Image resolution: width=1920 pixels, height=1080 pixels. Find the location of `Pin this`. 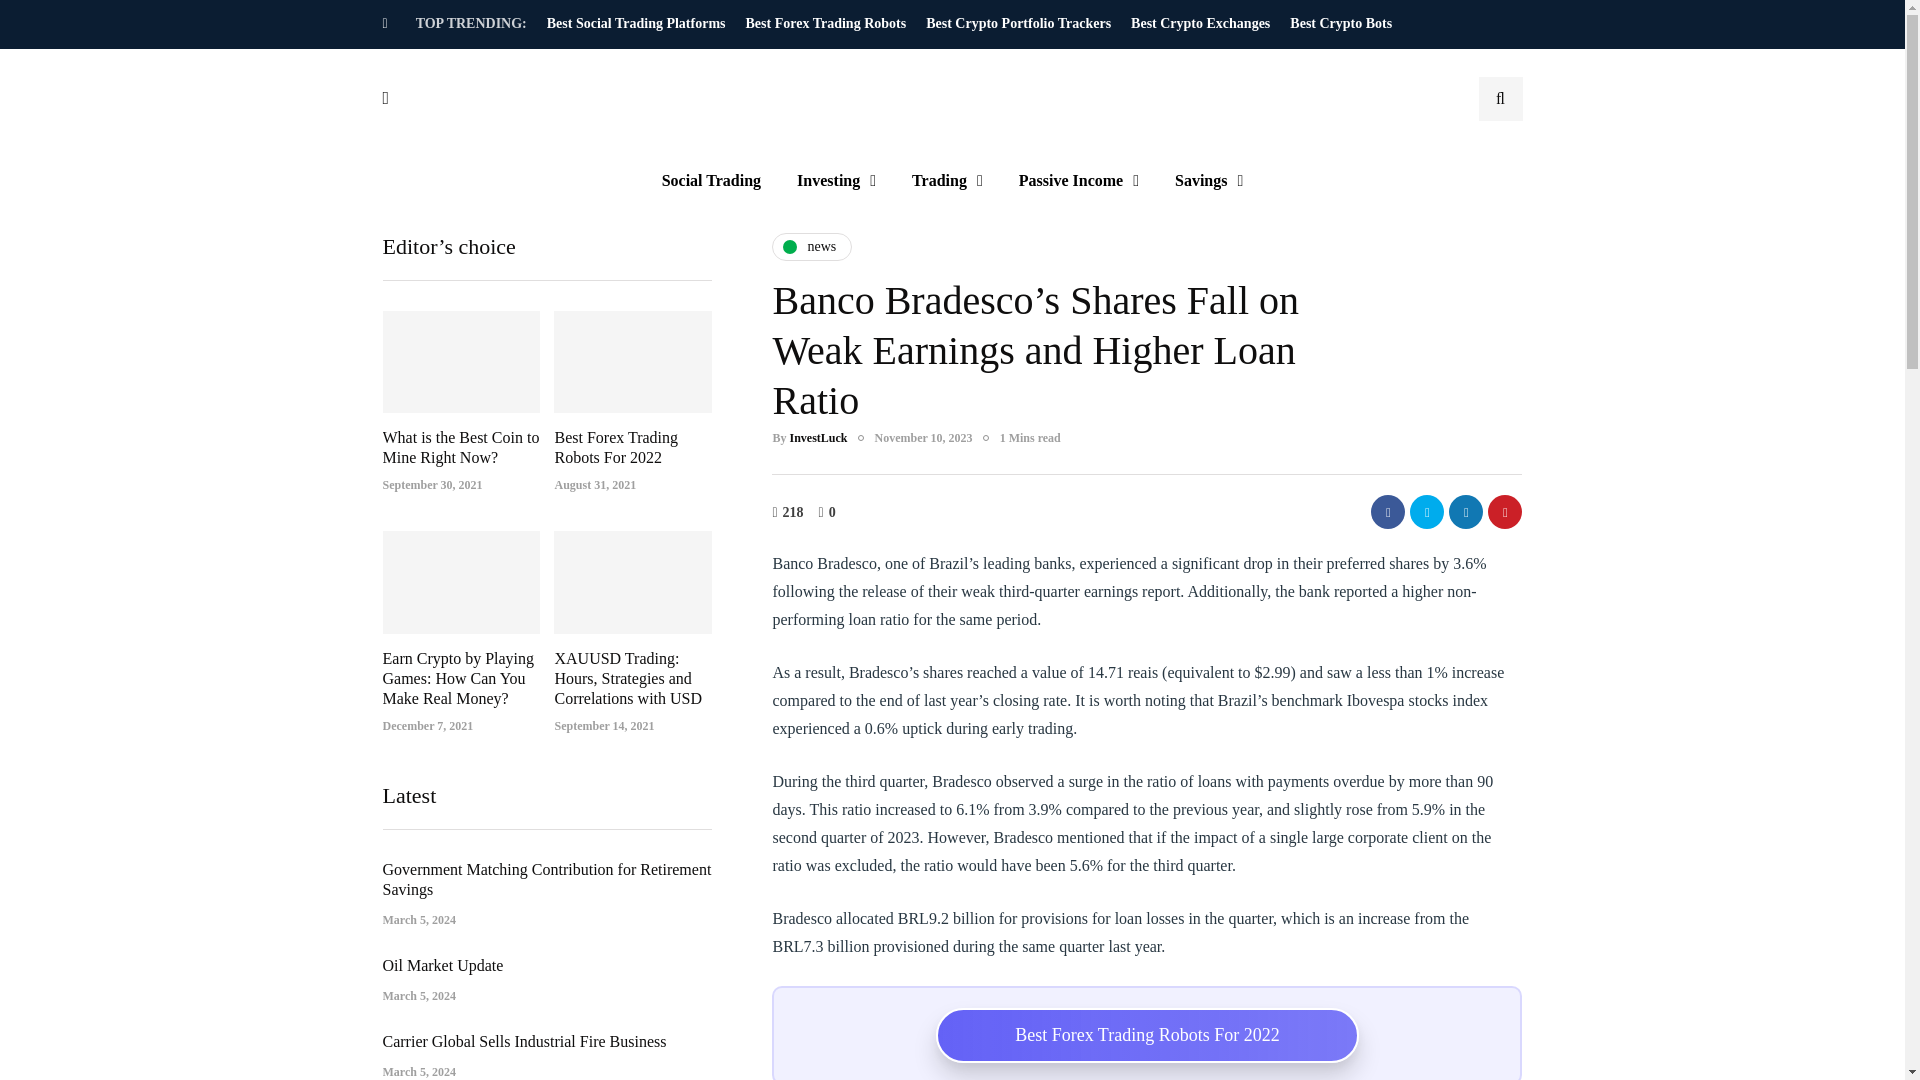

Pin this is located at coordinates (1505, 512).